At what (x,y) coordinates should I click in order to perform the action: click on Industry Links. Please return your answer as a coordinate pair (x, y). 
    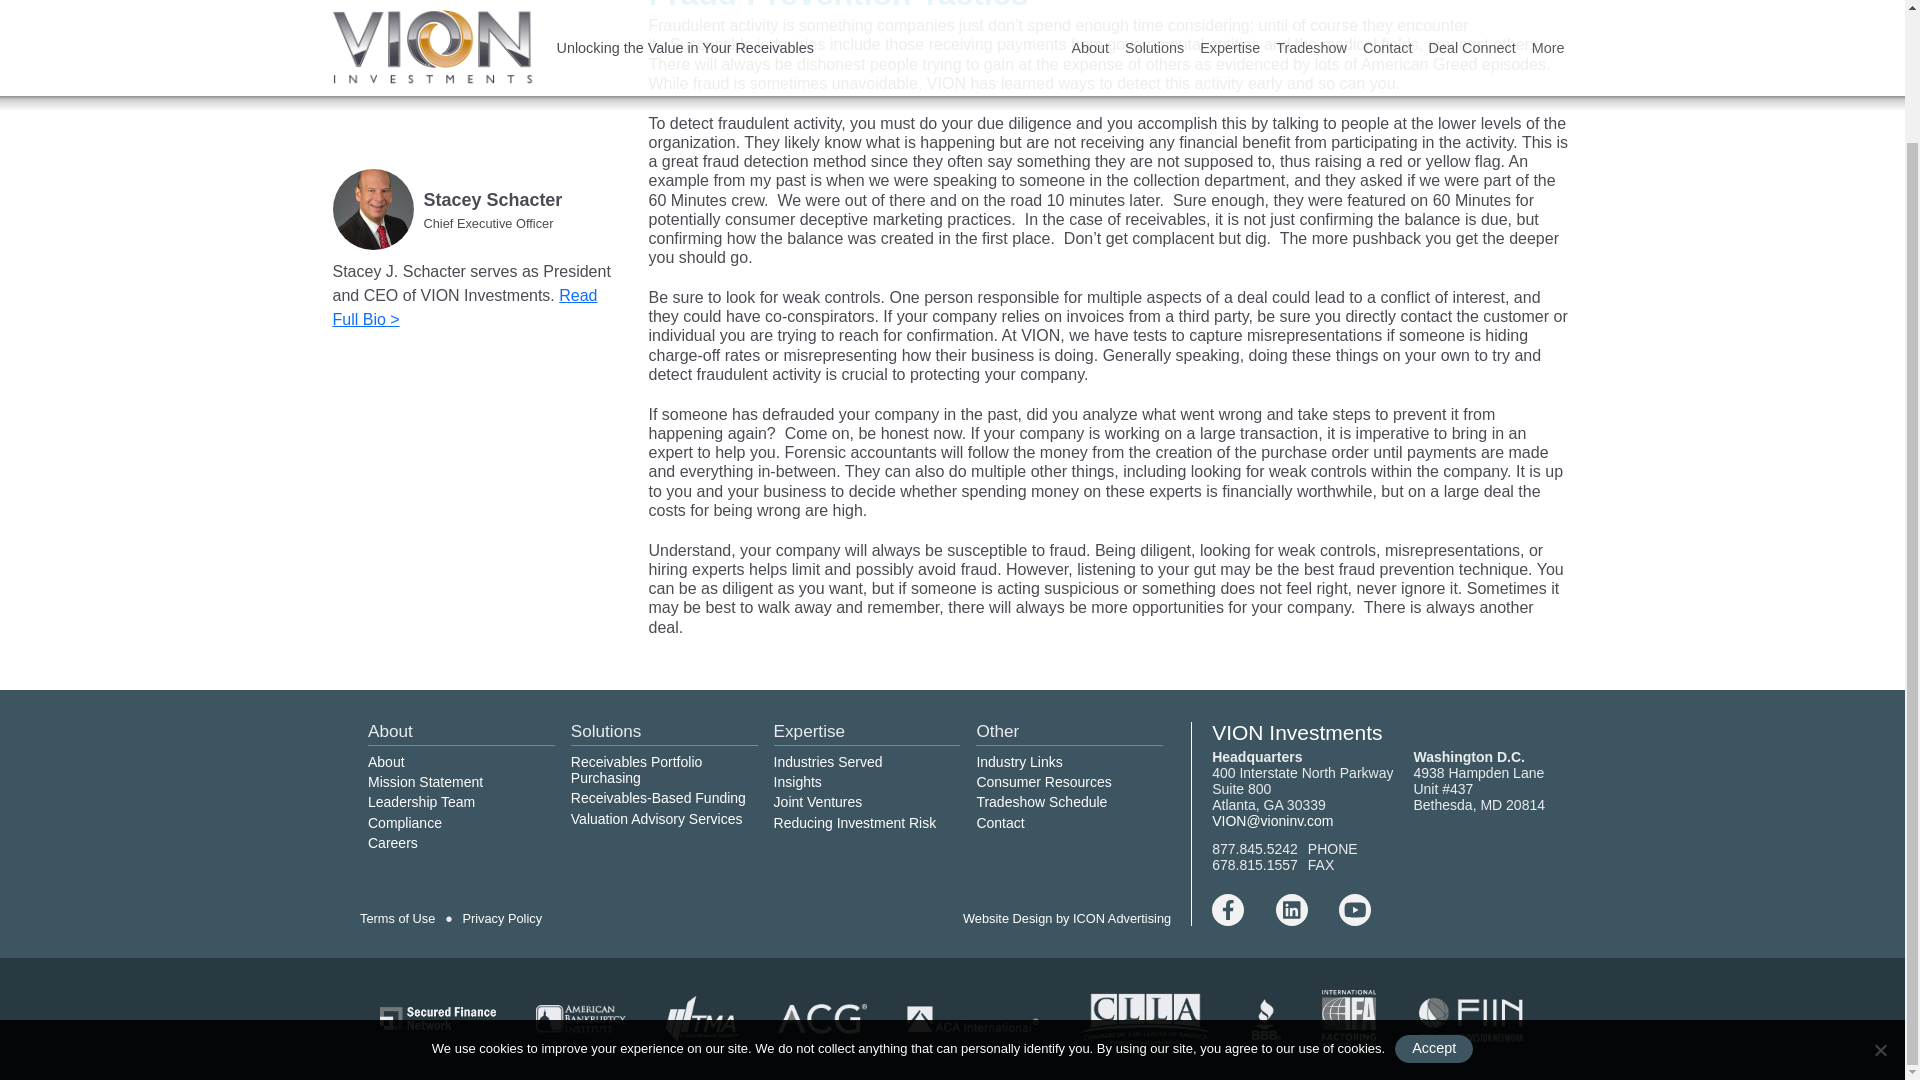
    Looking at the image, I should click on (1018, 762).